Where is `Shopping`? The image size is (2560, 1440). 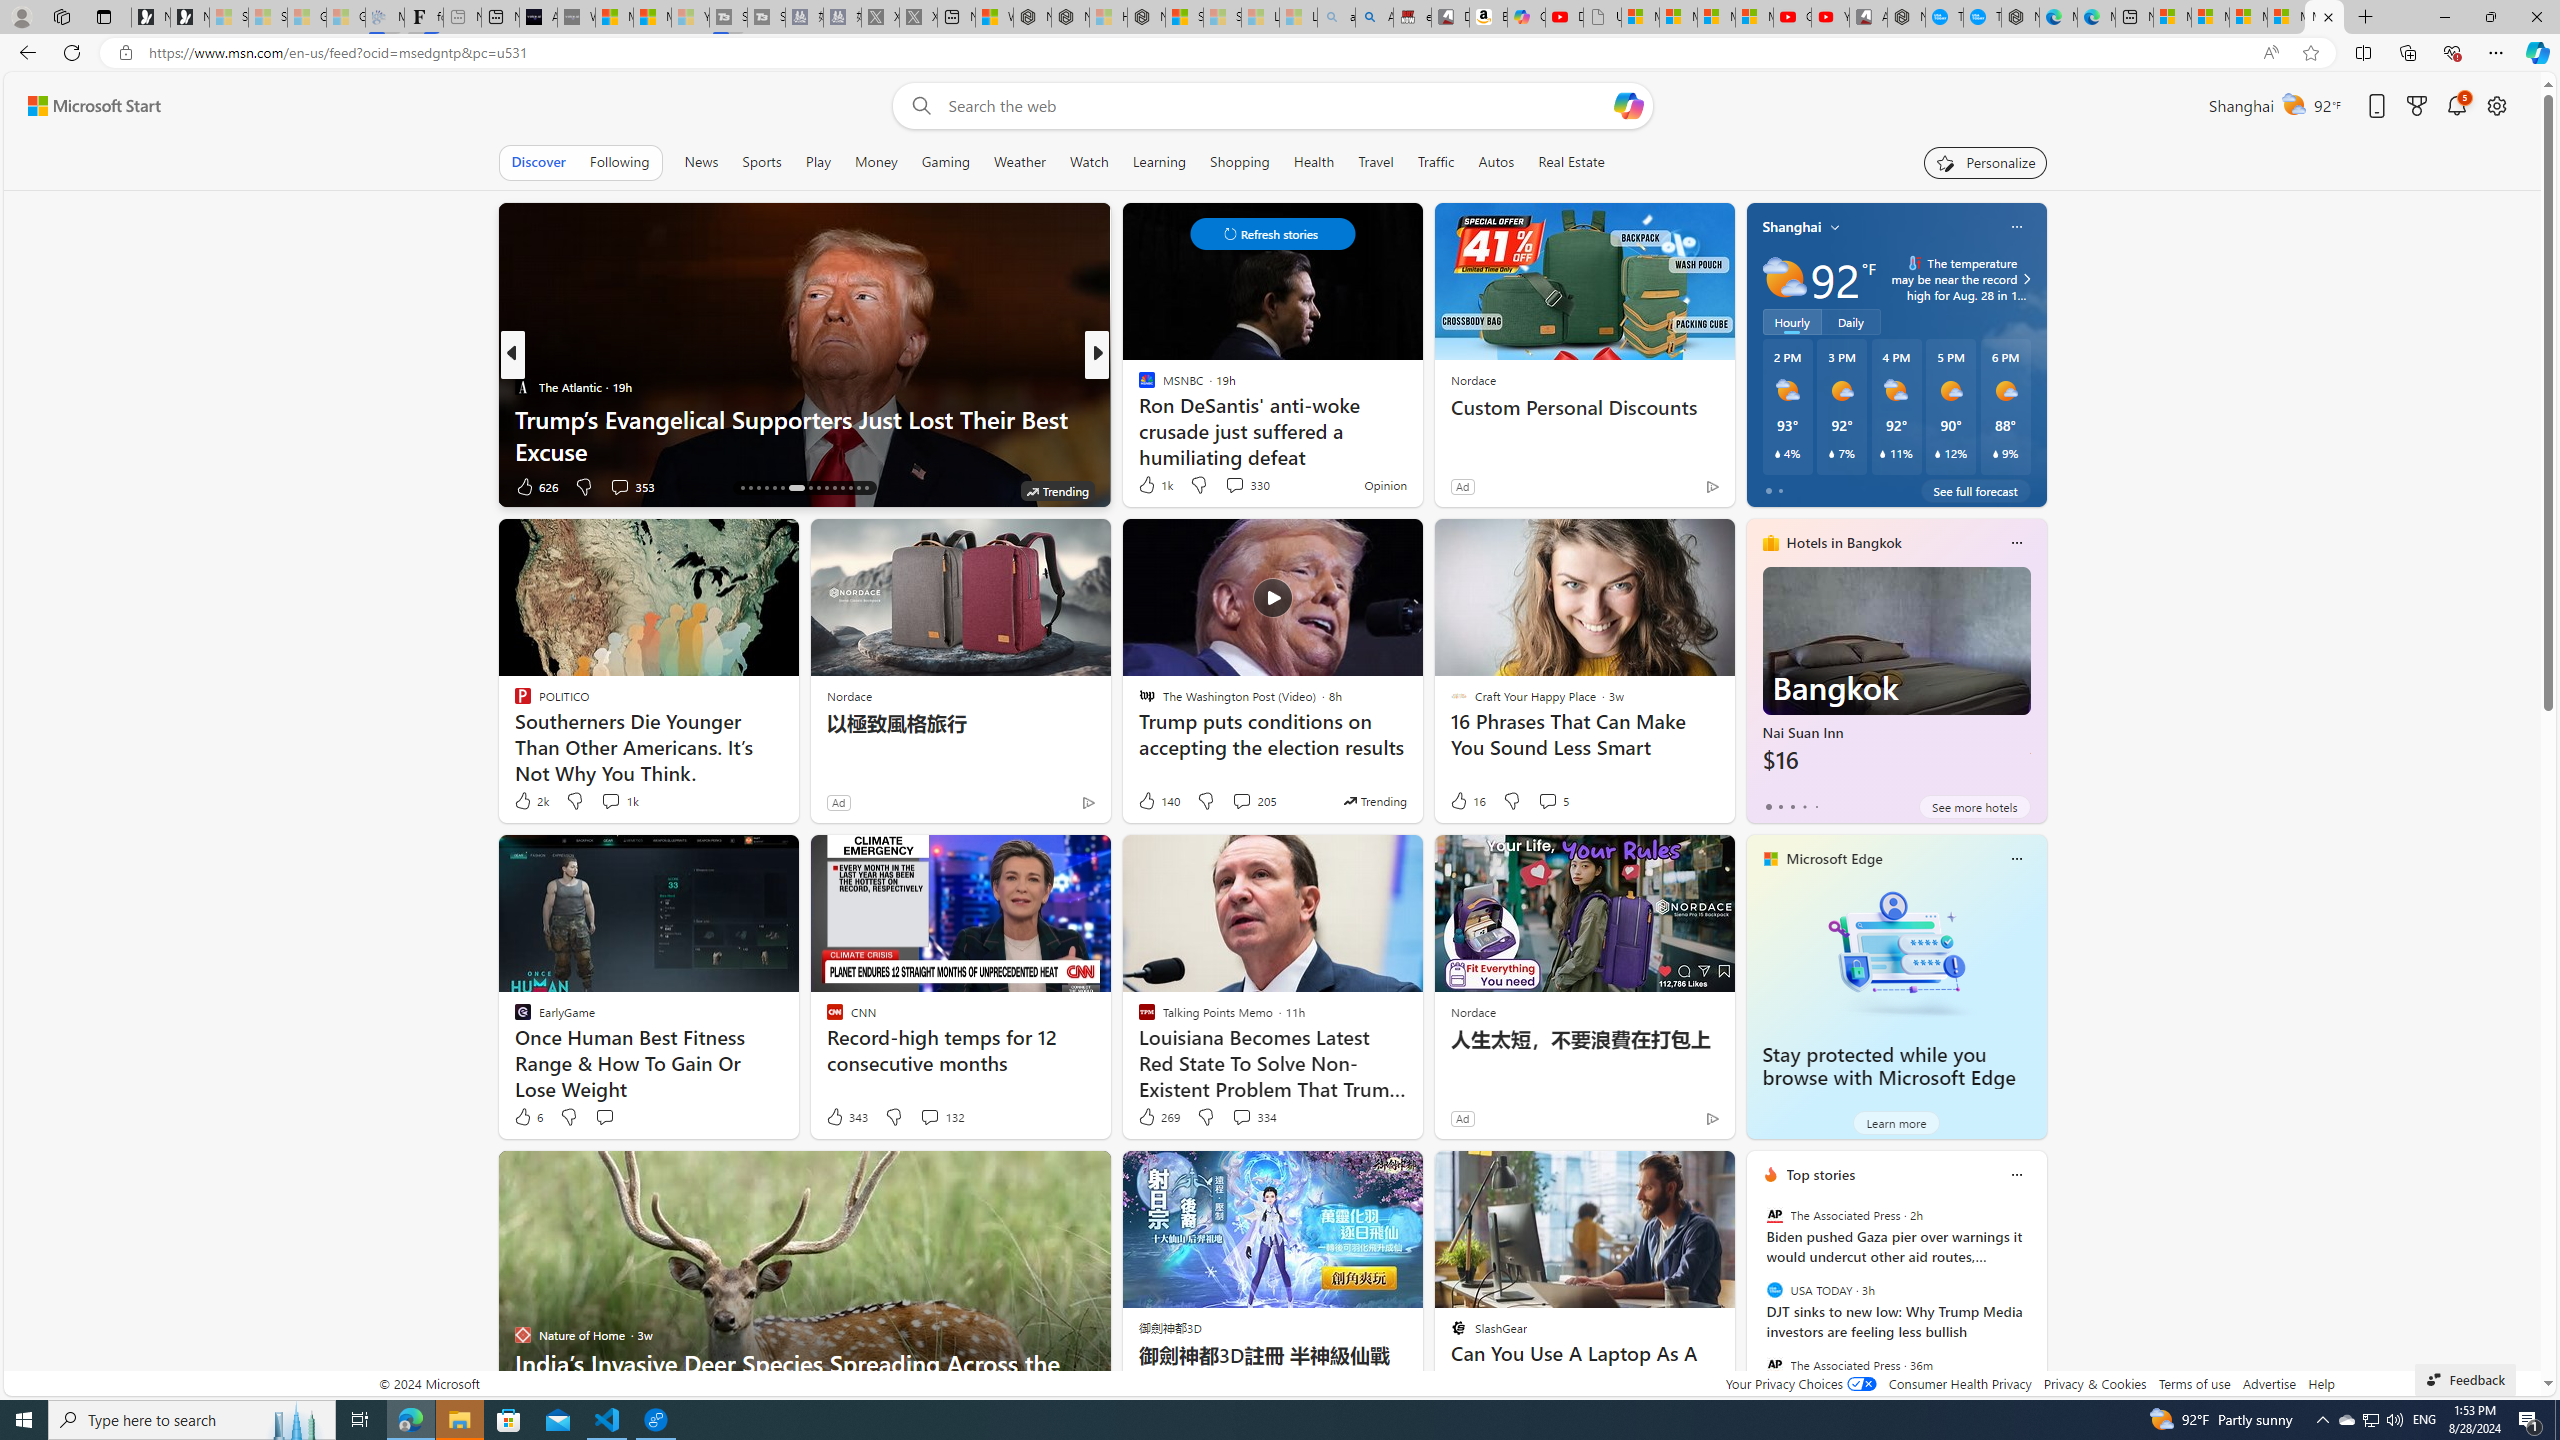
Shopping is located at coordinates (1240, 162).